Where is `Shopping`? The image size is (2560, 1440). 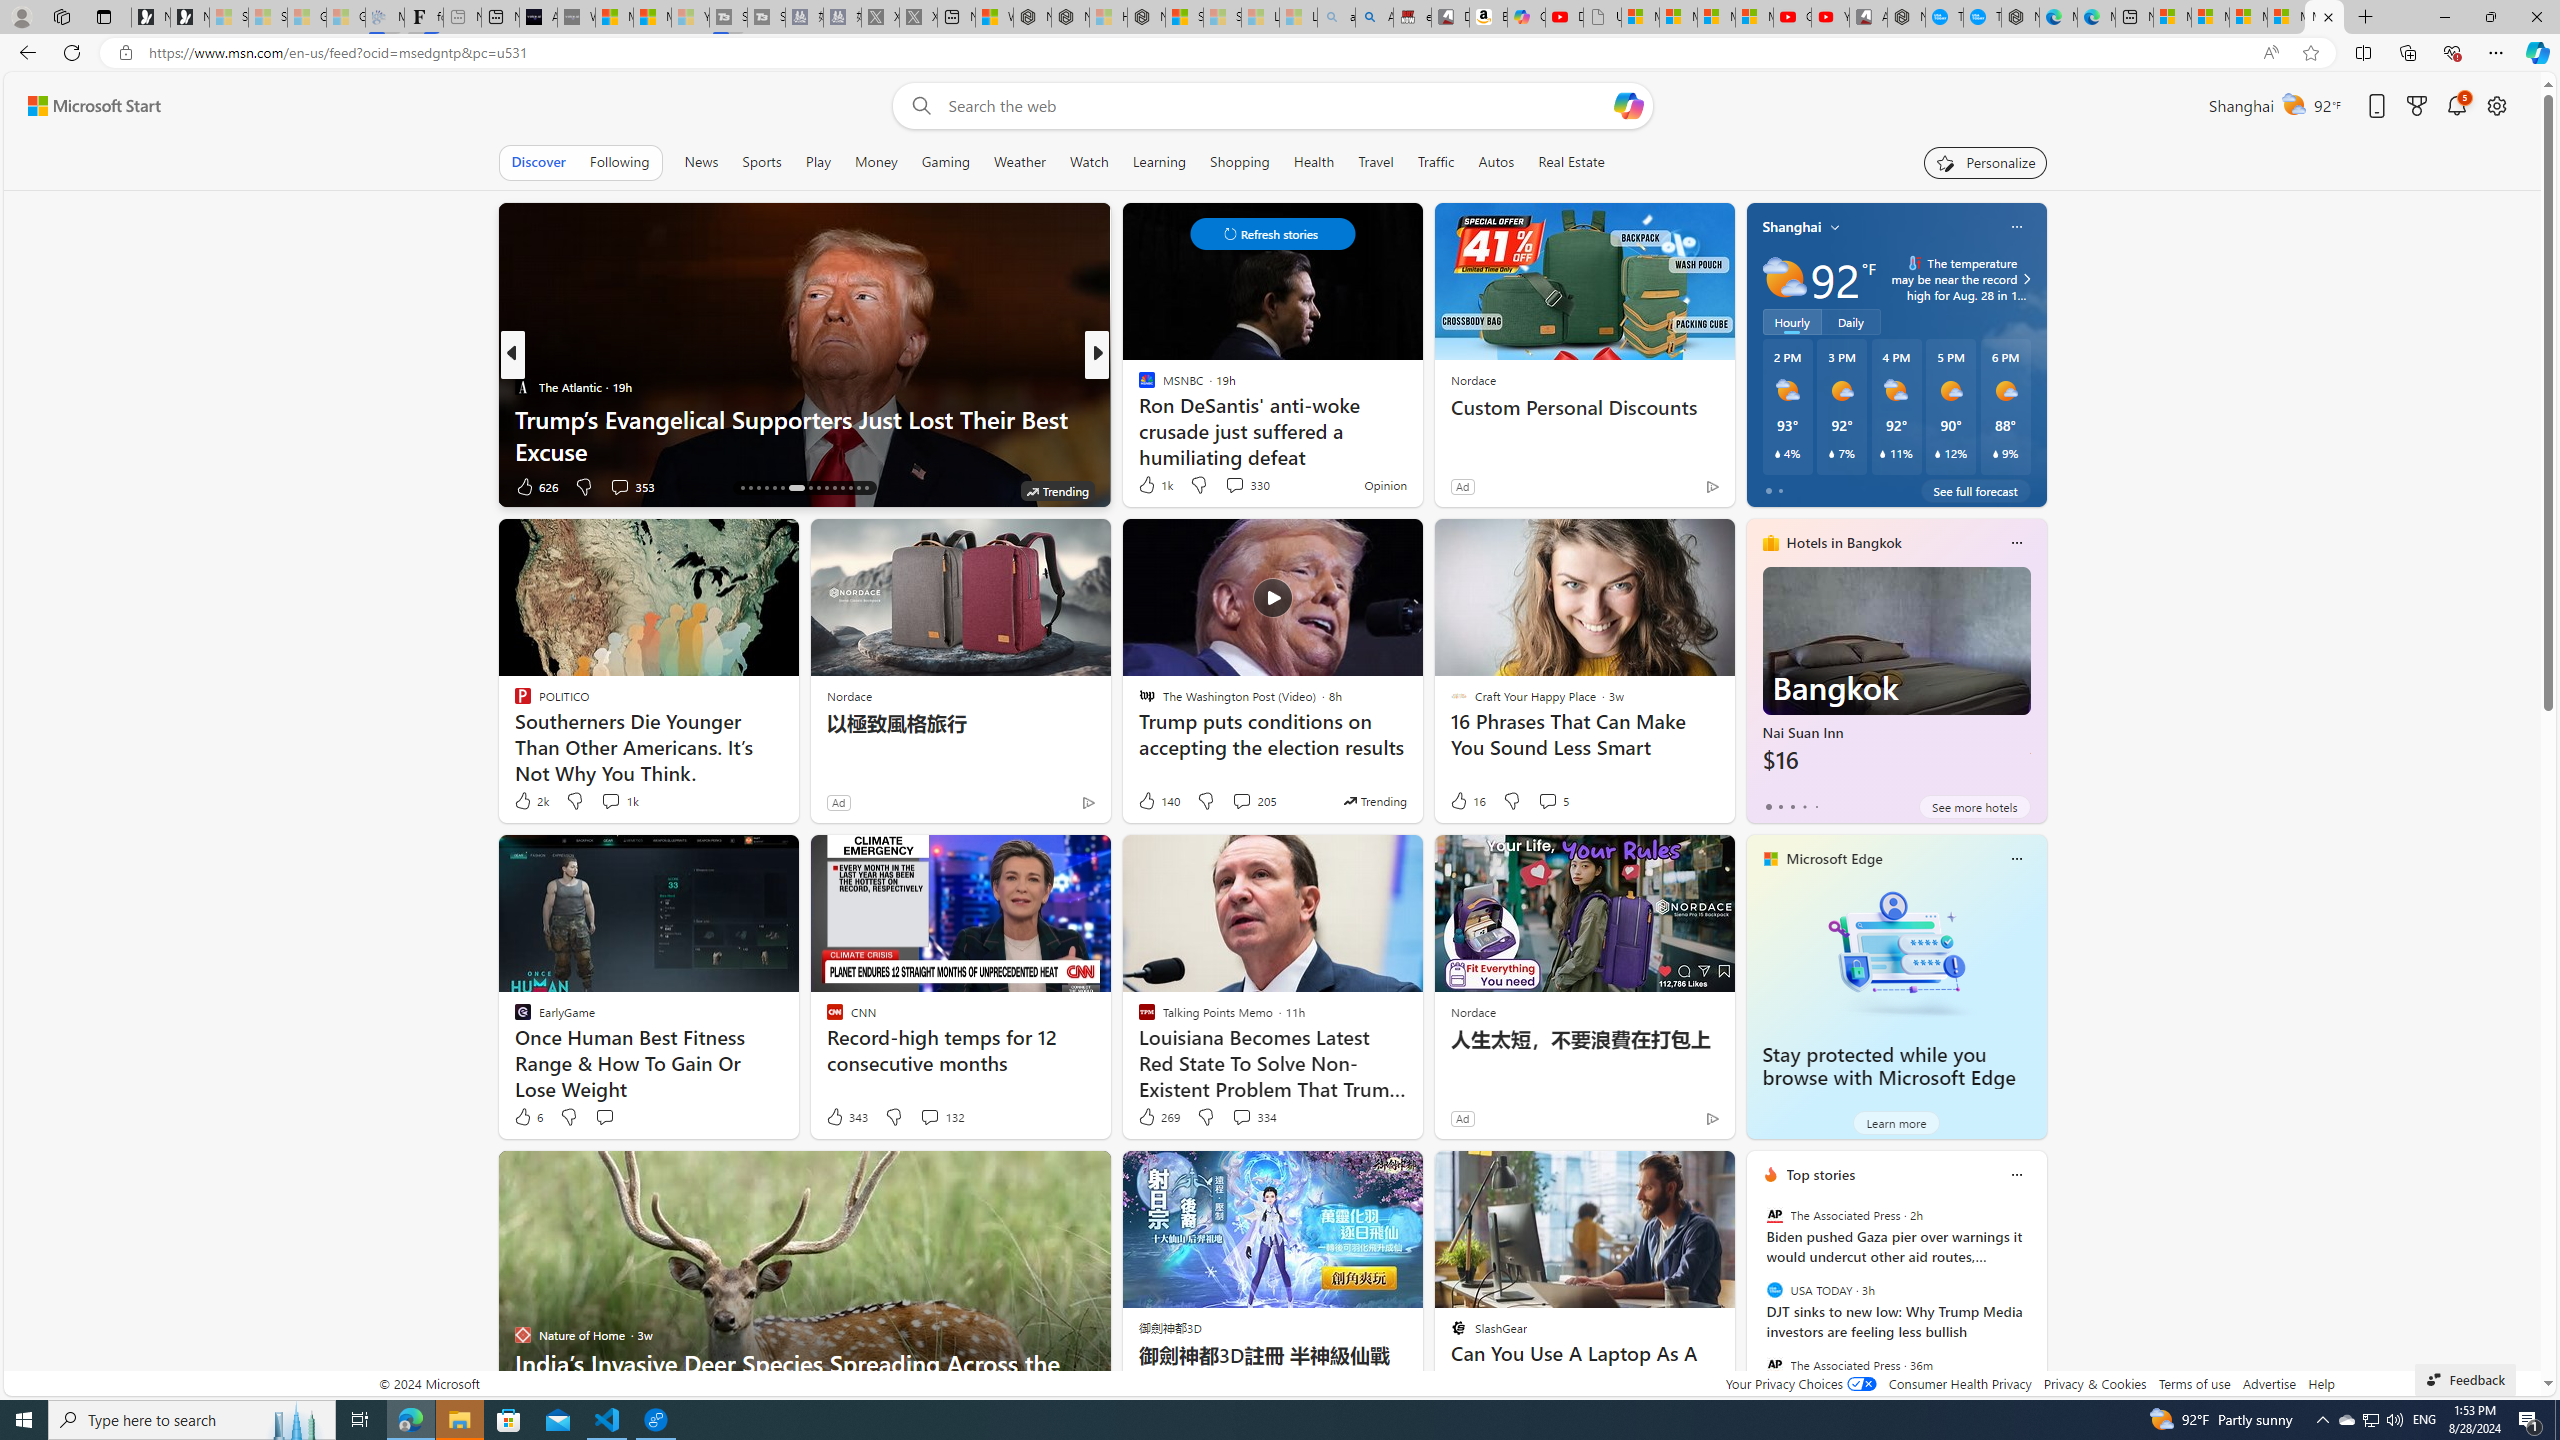
Shopping is located at coordinates (1240, 162).